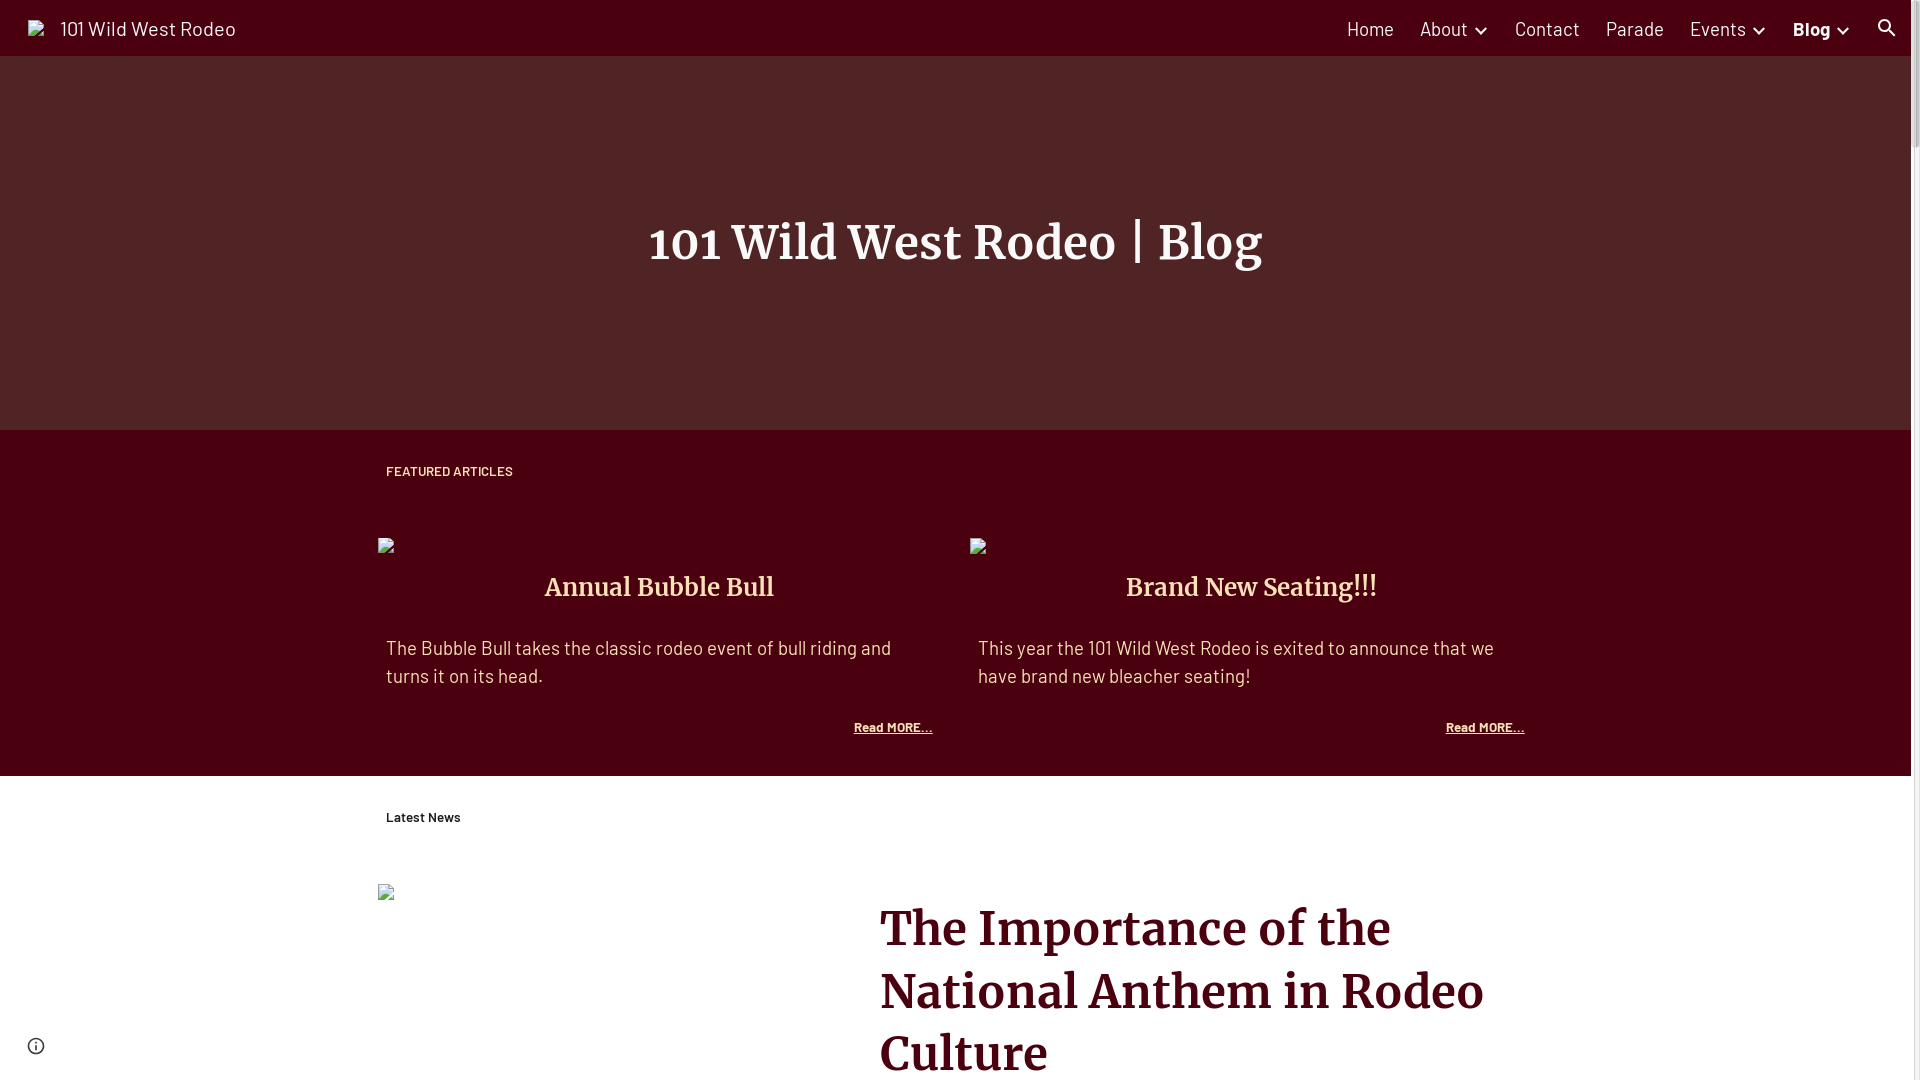  Describe the element at coordinates (1548, 27) in the screenshot. I see `Contact` at that location.